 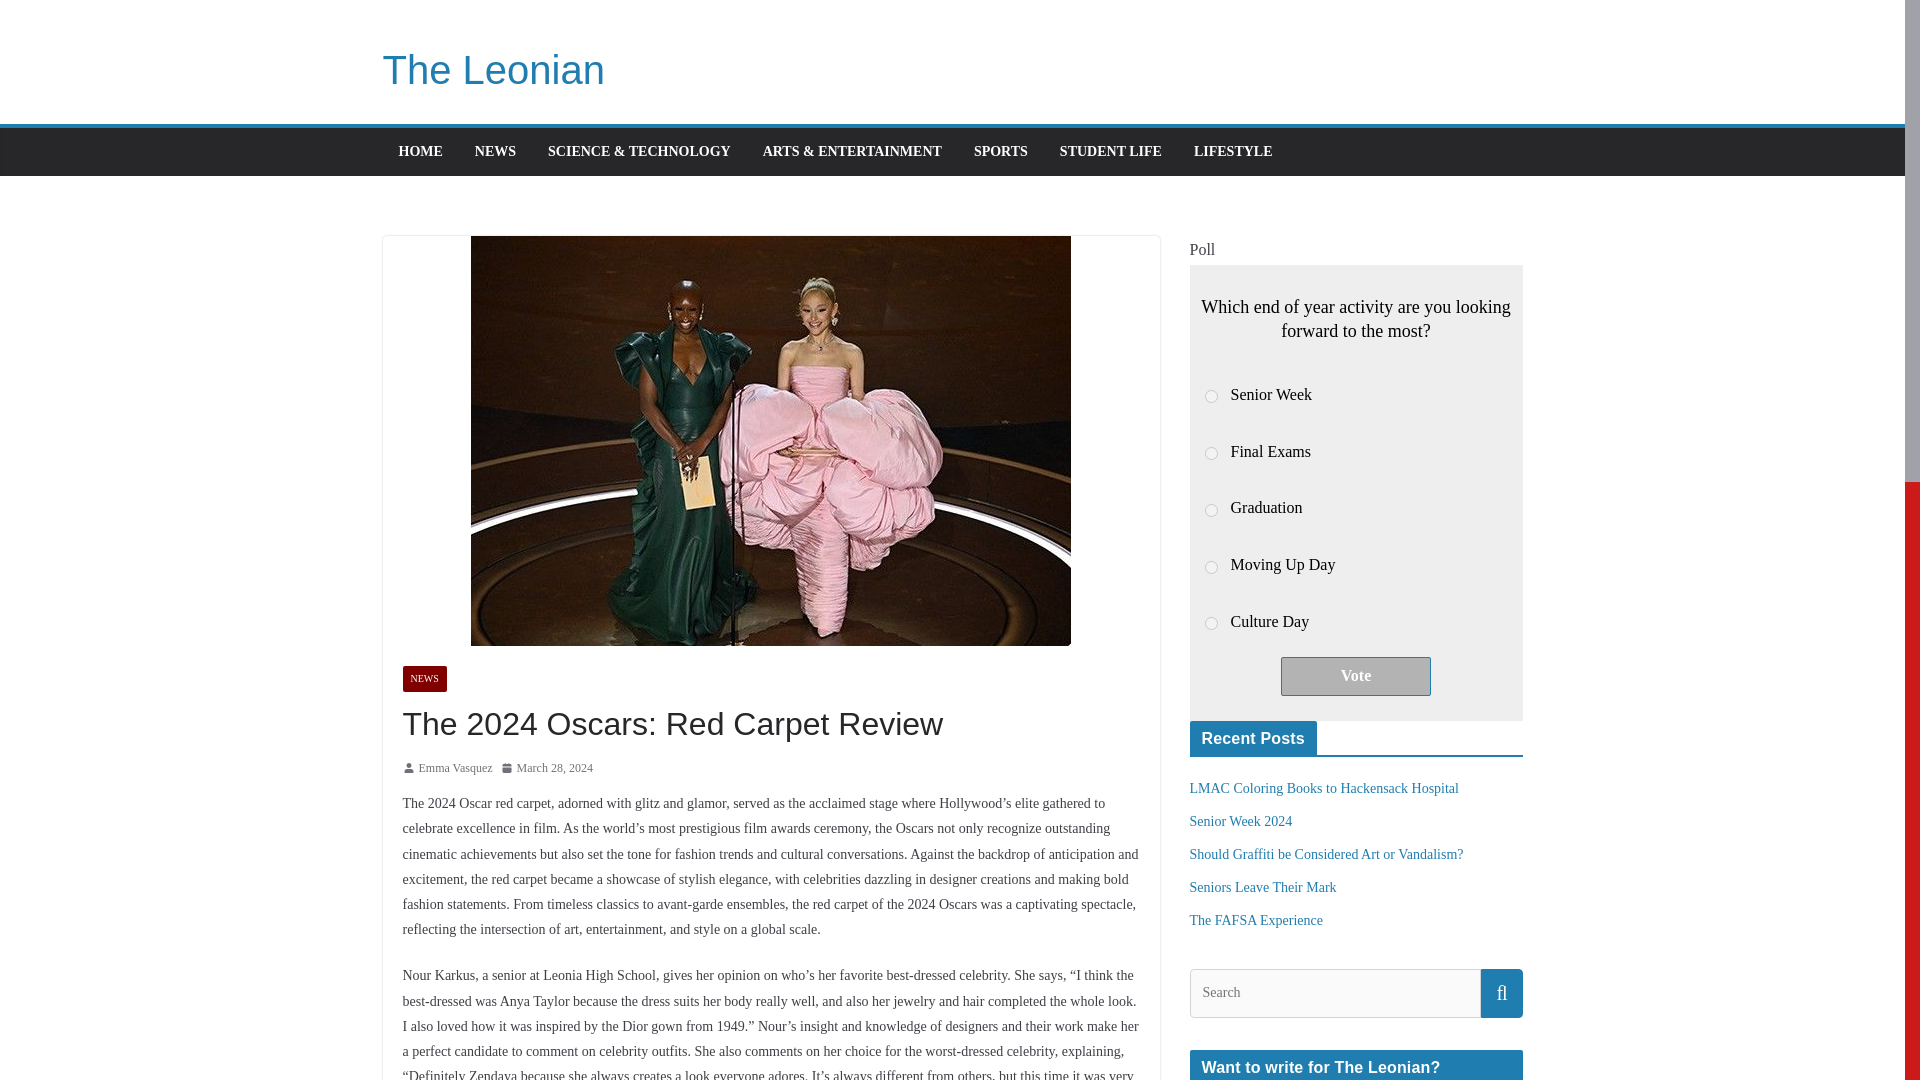 I want to click on 139, so click(x=1210, y=454).